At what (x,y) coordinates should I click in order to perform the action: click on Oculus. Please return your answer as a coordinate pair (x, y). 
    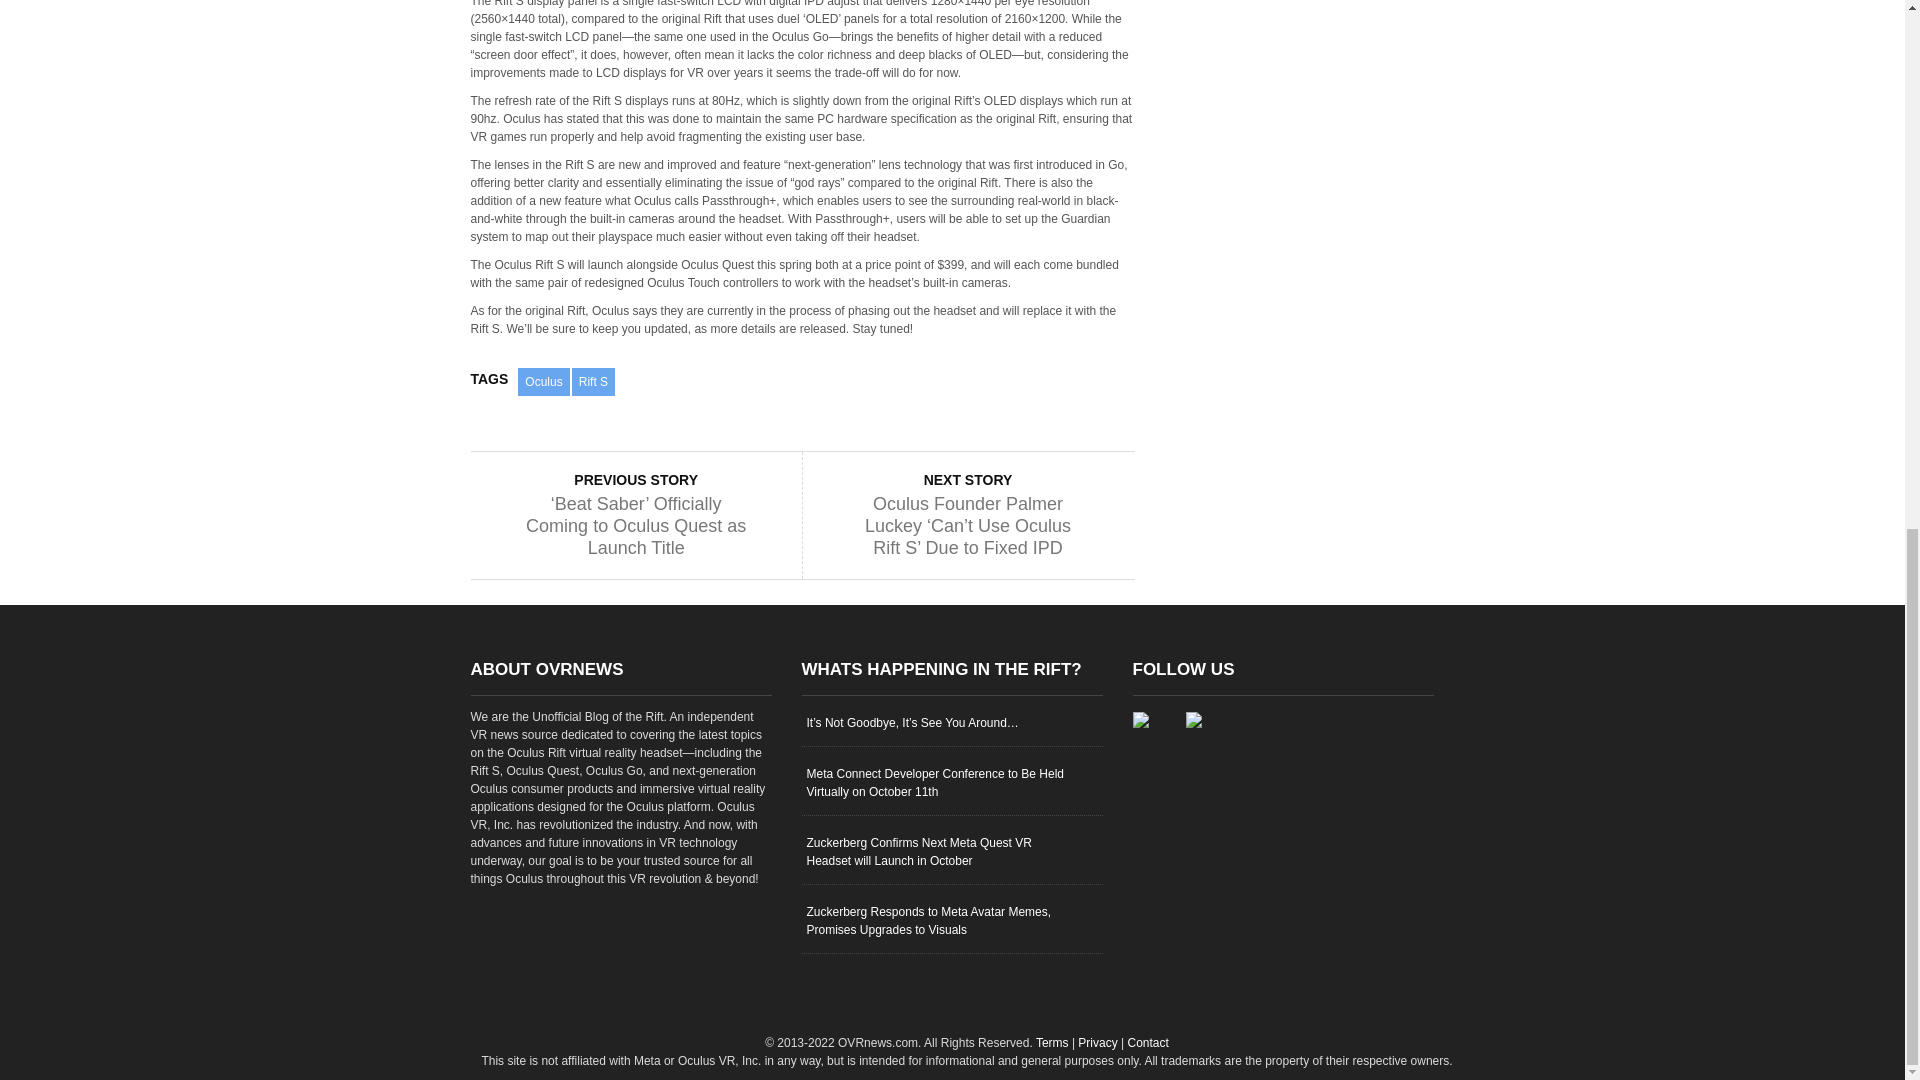
    Looking at the image, I should click on (543, 382).